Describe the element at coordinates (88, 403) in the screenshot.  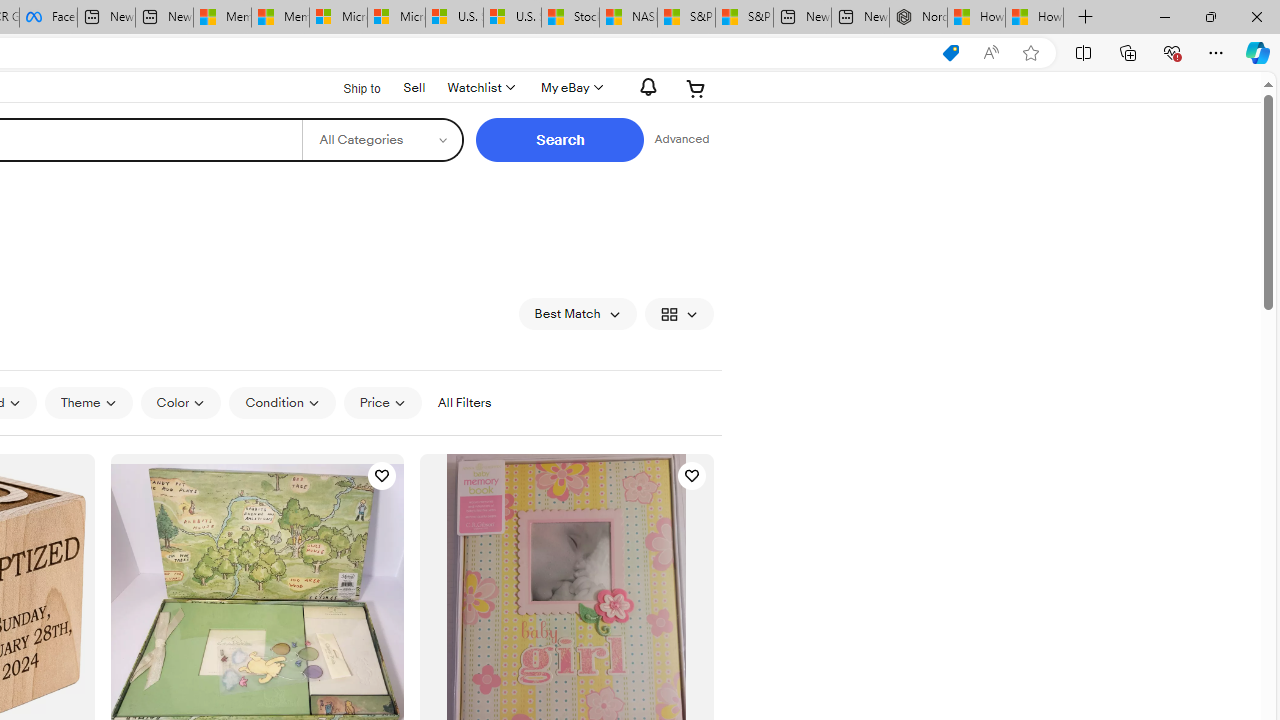
I see `Theme` at that location.